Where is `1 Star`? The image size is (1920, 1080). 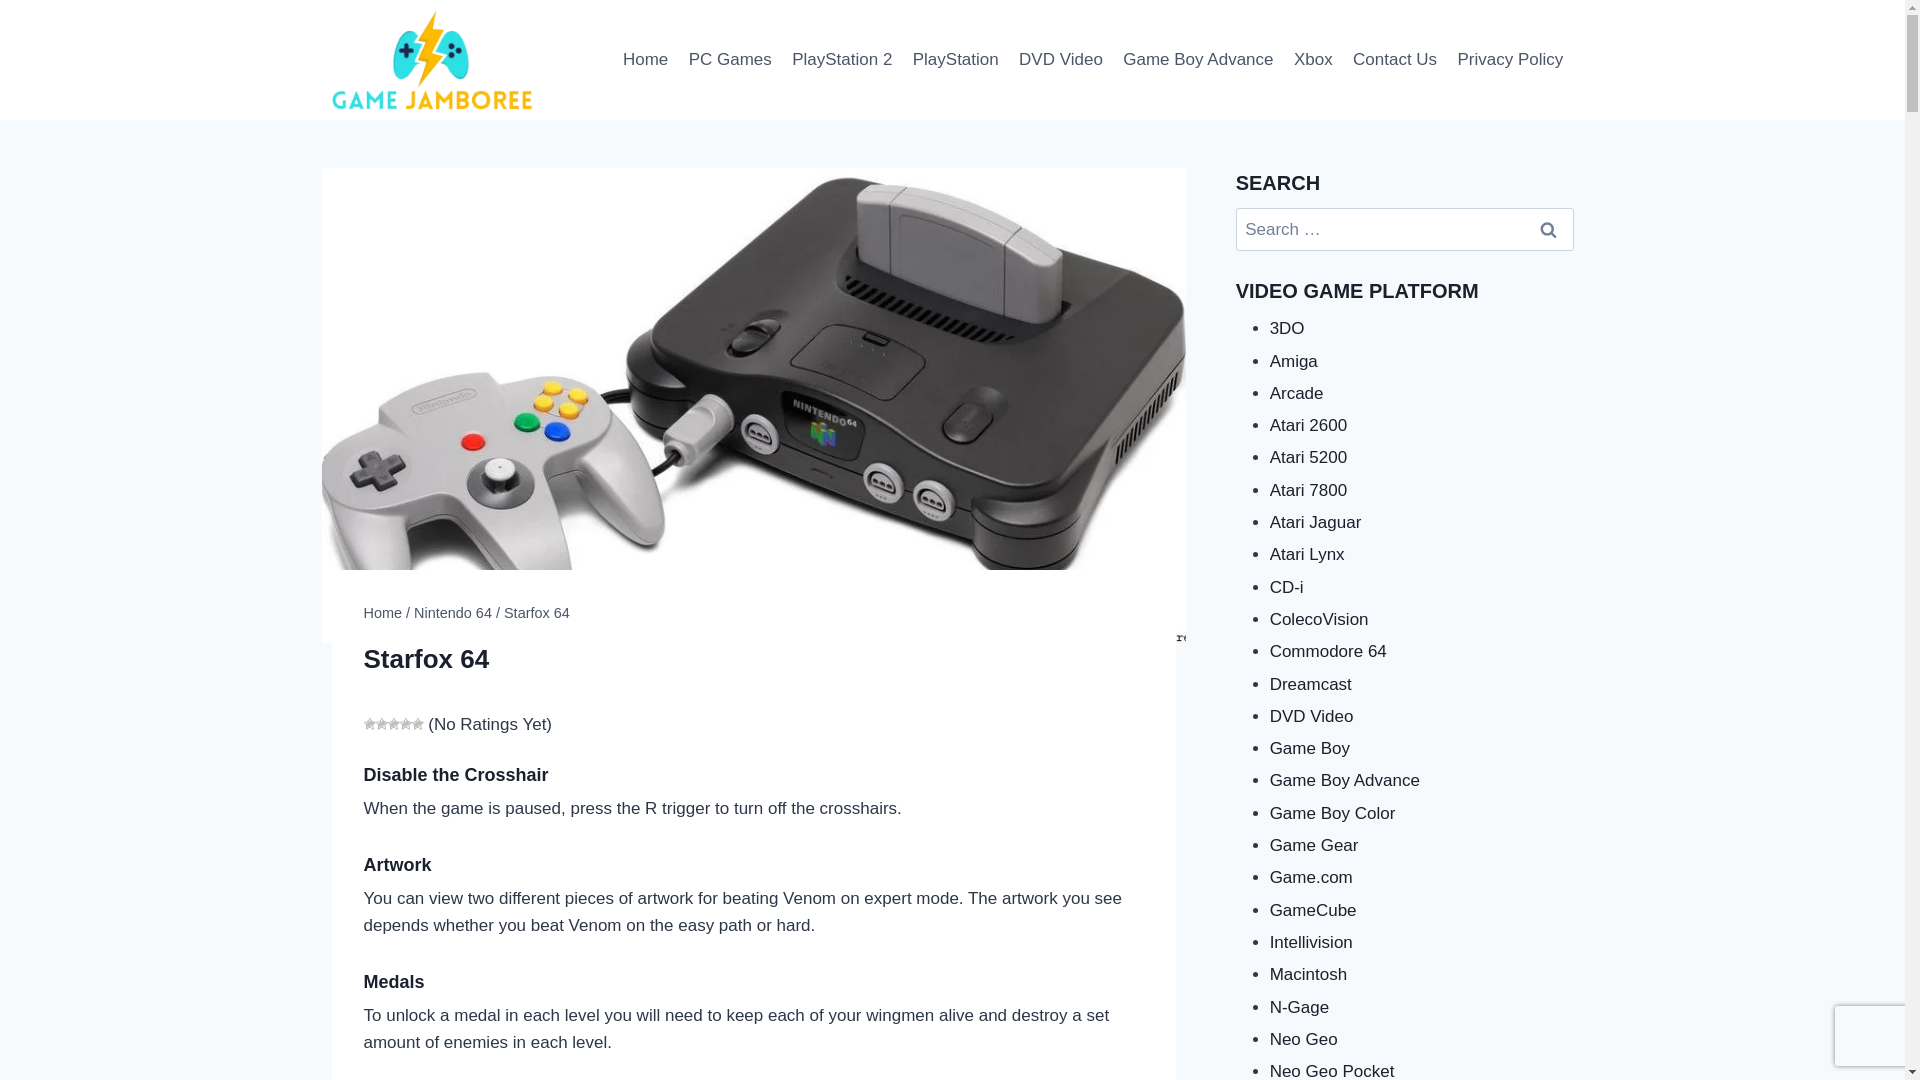
1 Star is located at coordinates (370, 724).